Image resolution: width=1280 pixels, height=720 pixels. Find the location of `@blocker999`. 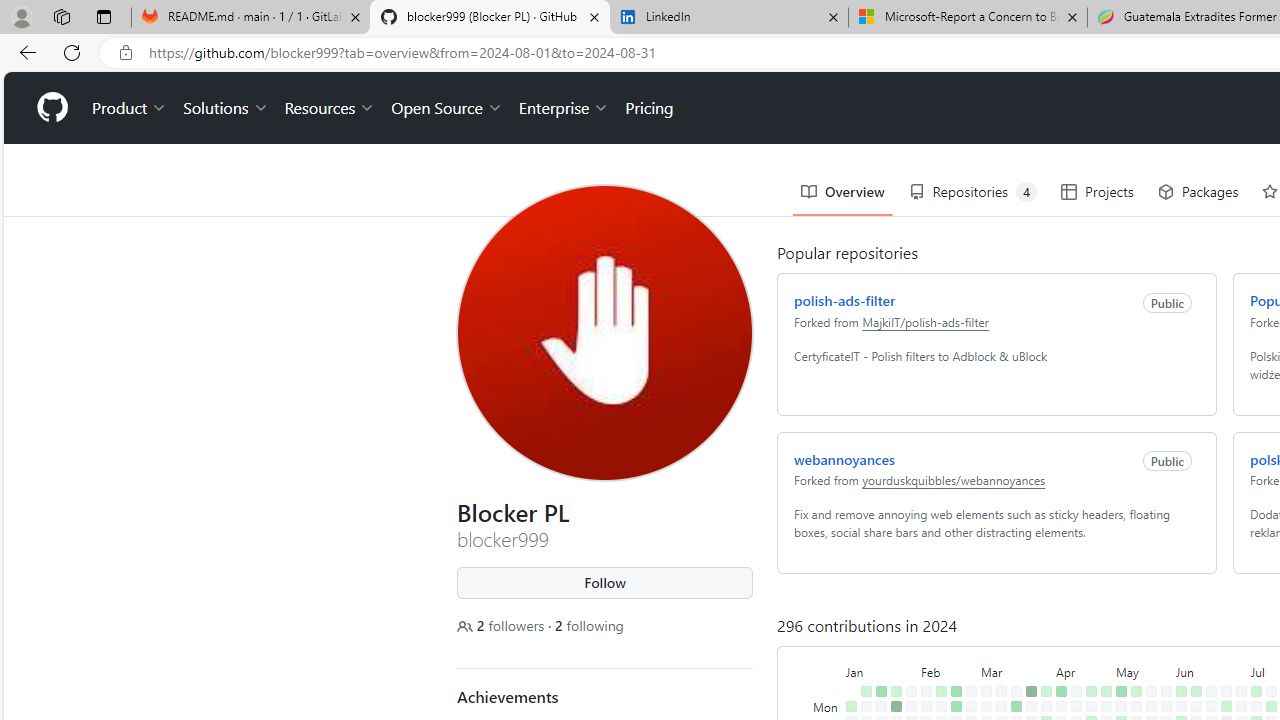

@blocker999 is located at coordinates (472, 96).